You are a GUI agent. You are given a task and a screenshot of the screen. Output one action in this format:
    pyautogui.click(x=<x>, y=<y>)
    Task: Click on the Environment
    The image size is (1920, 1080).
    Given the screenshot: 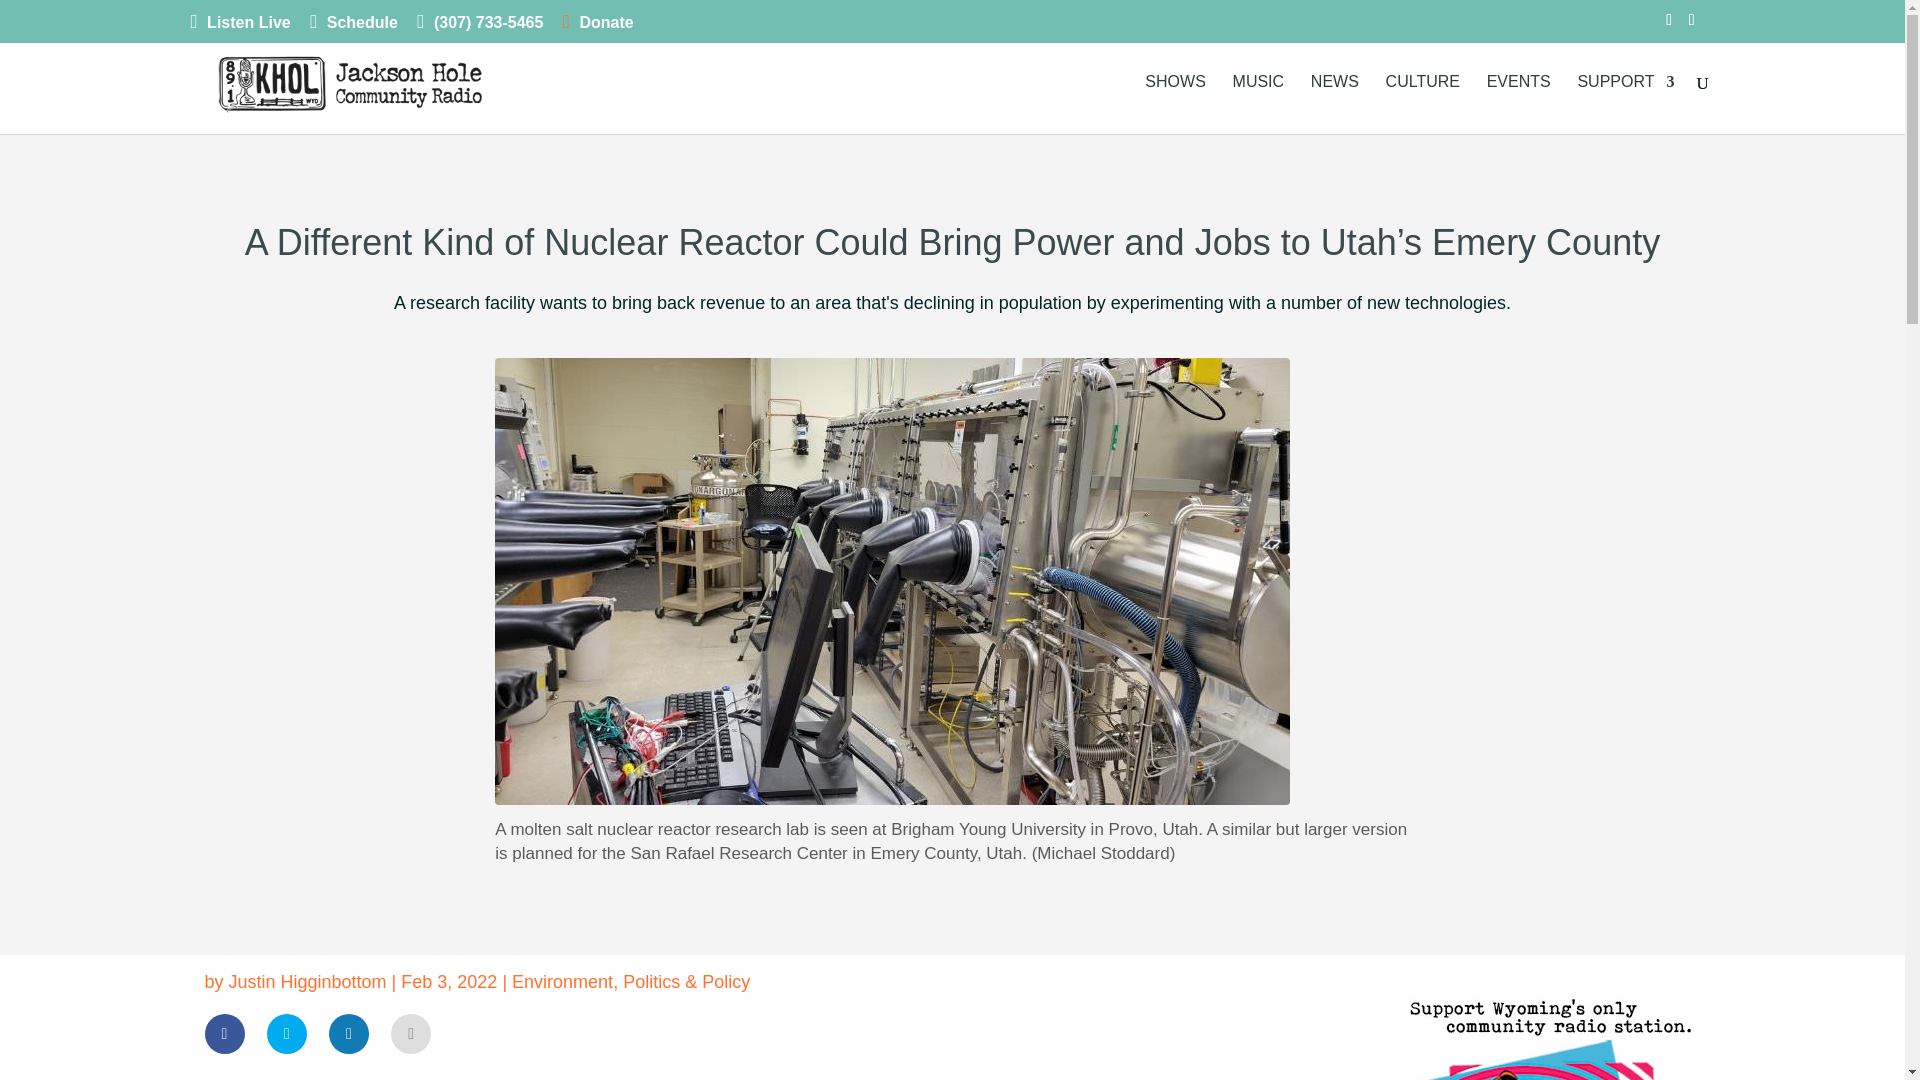 What is the action you would take?
    pyautogui.click(x=562, y=982)
    